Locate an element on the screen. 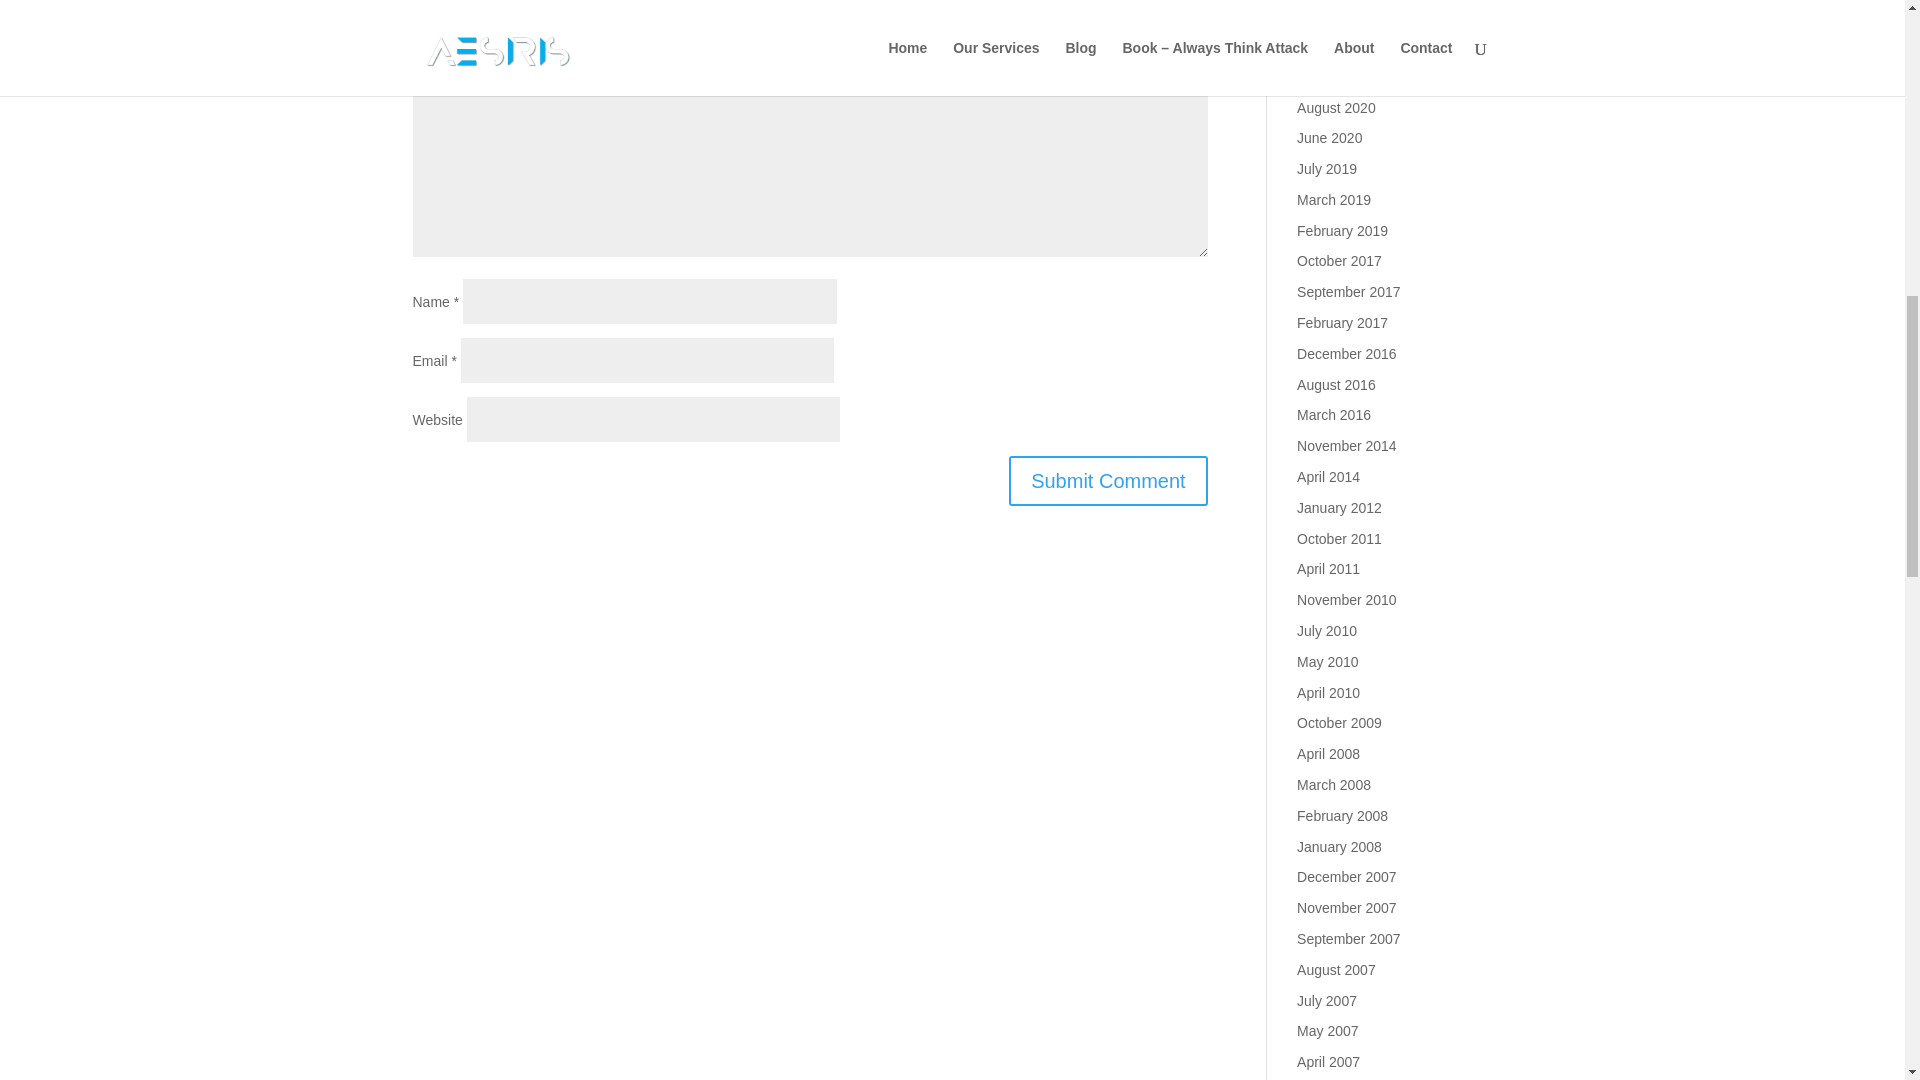 The width and height of the screenshot is (1920, 1080). Submit Comment is located at coordinates (1108, 480).